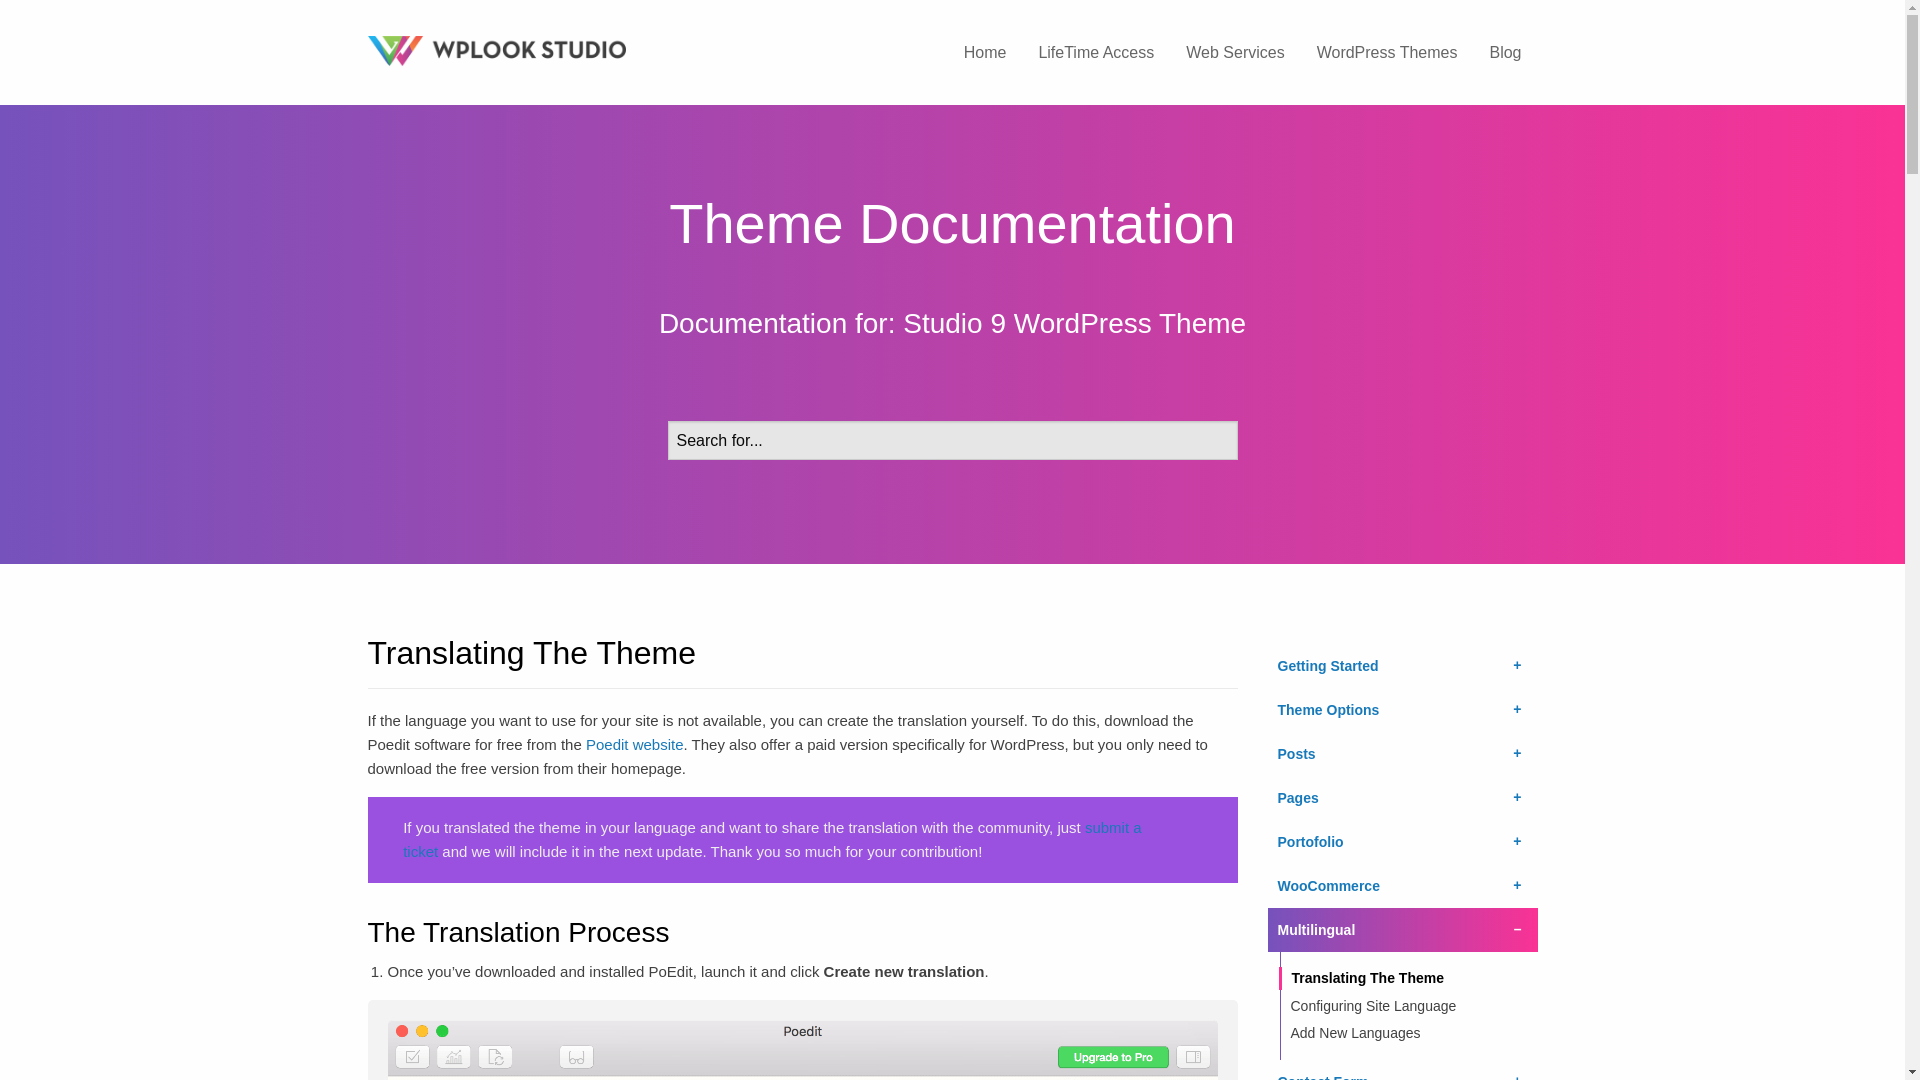 The image size is (1920, 1080). Describe the element at coordinates (986, 52) in the screenshot. I see `Home` at that location.